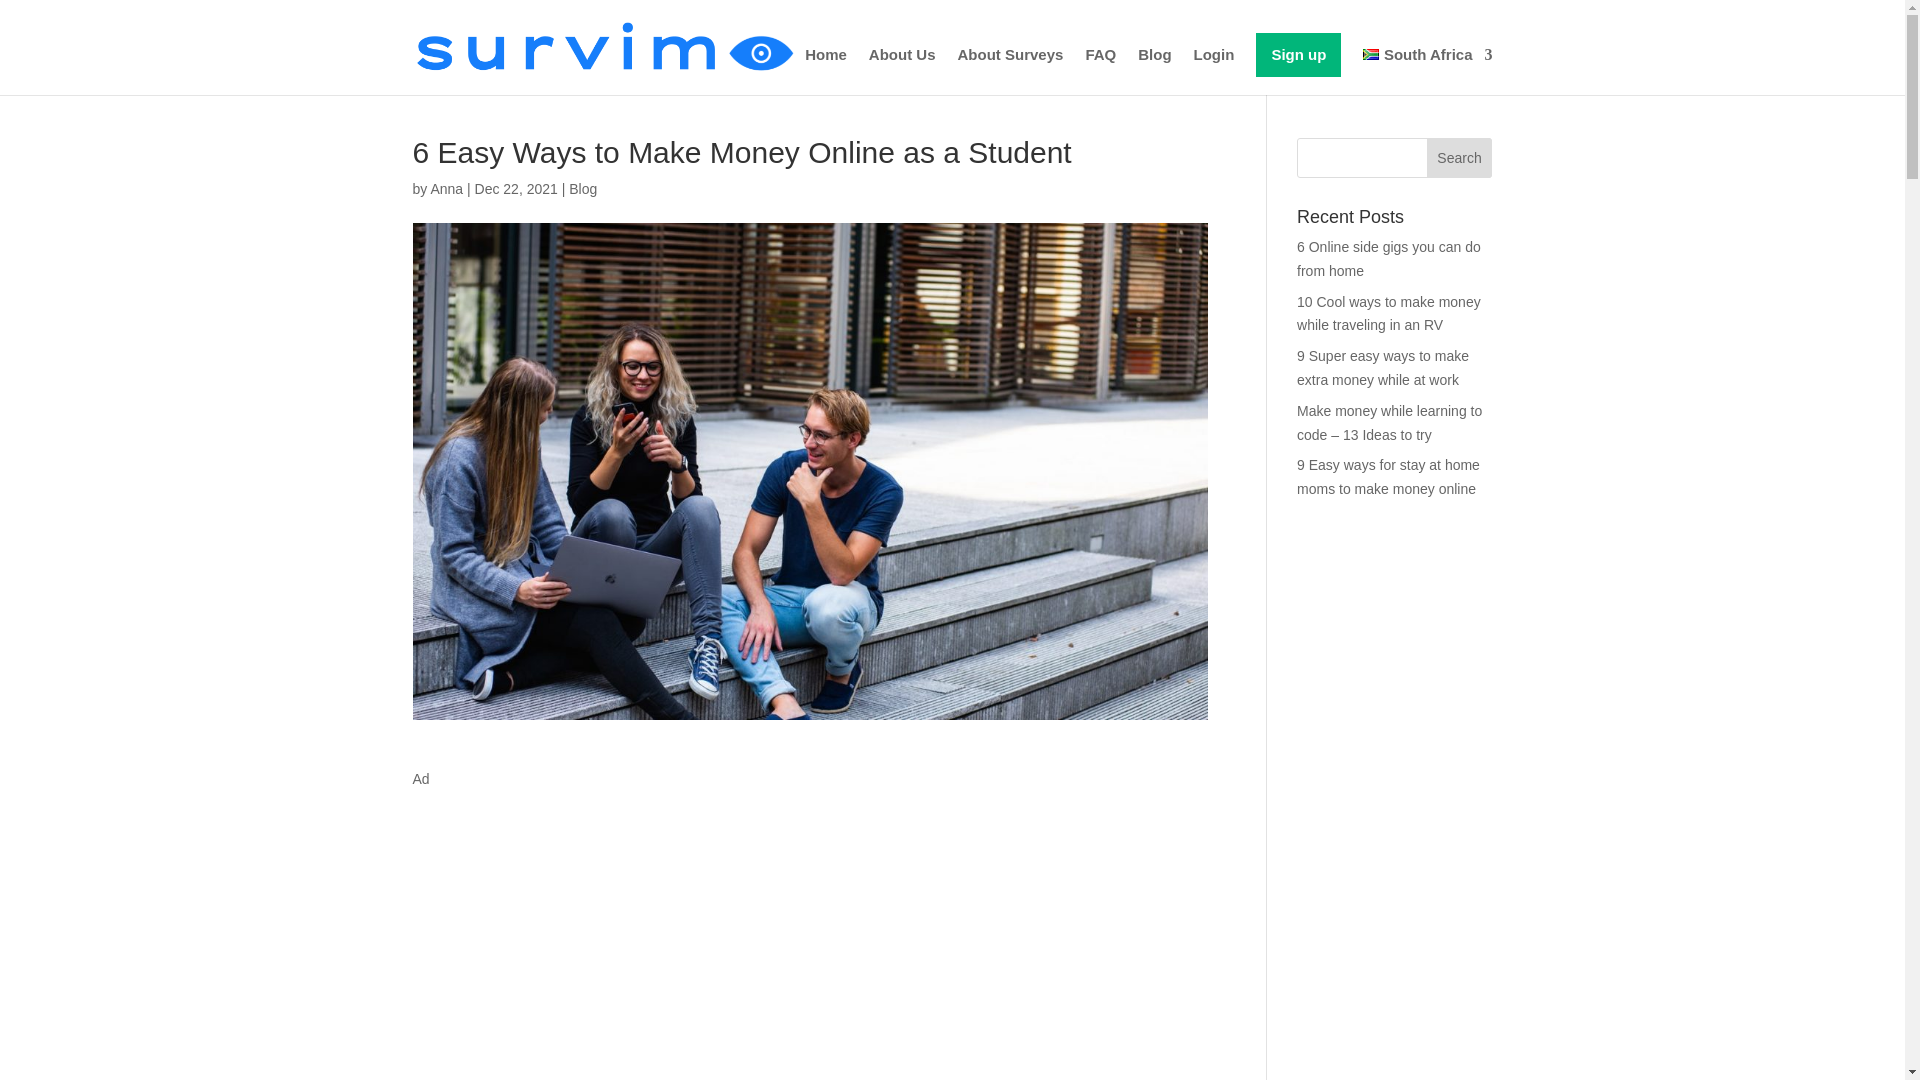  I want to click on Sign up, so click(1298, 54).